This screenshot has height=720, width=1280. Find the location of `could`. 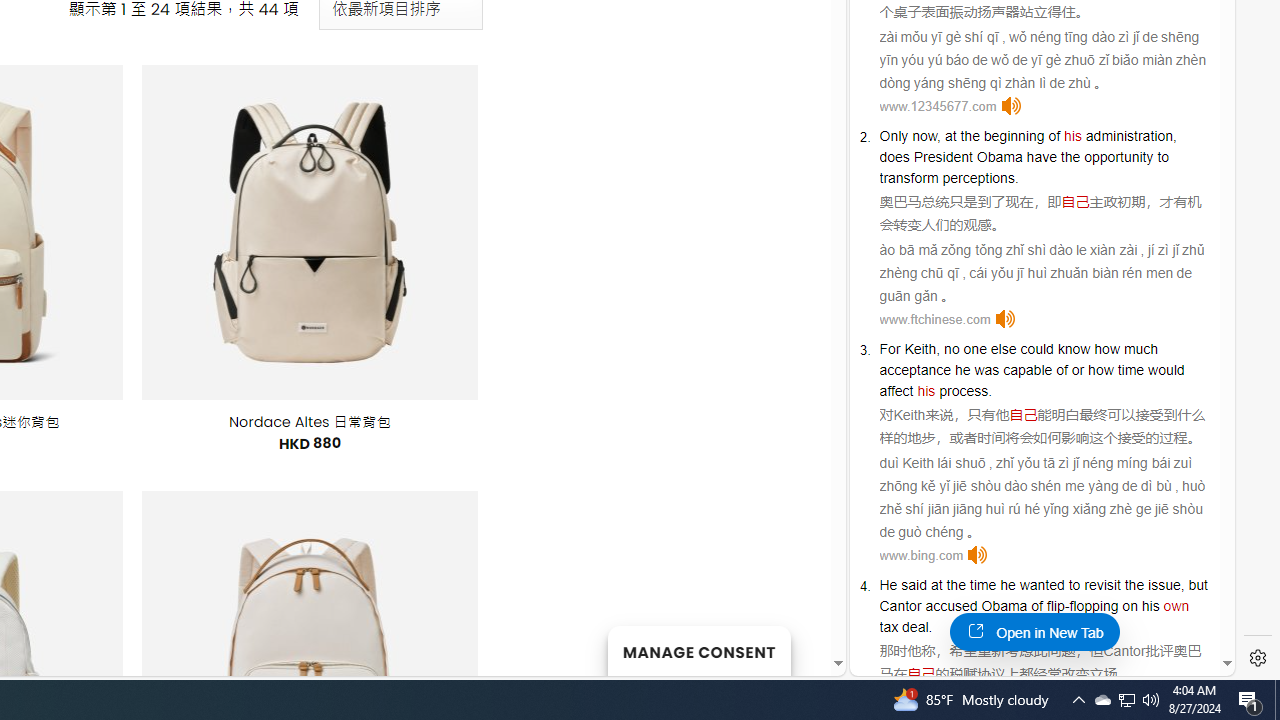

could is located at coordinates (1036, 349).